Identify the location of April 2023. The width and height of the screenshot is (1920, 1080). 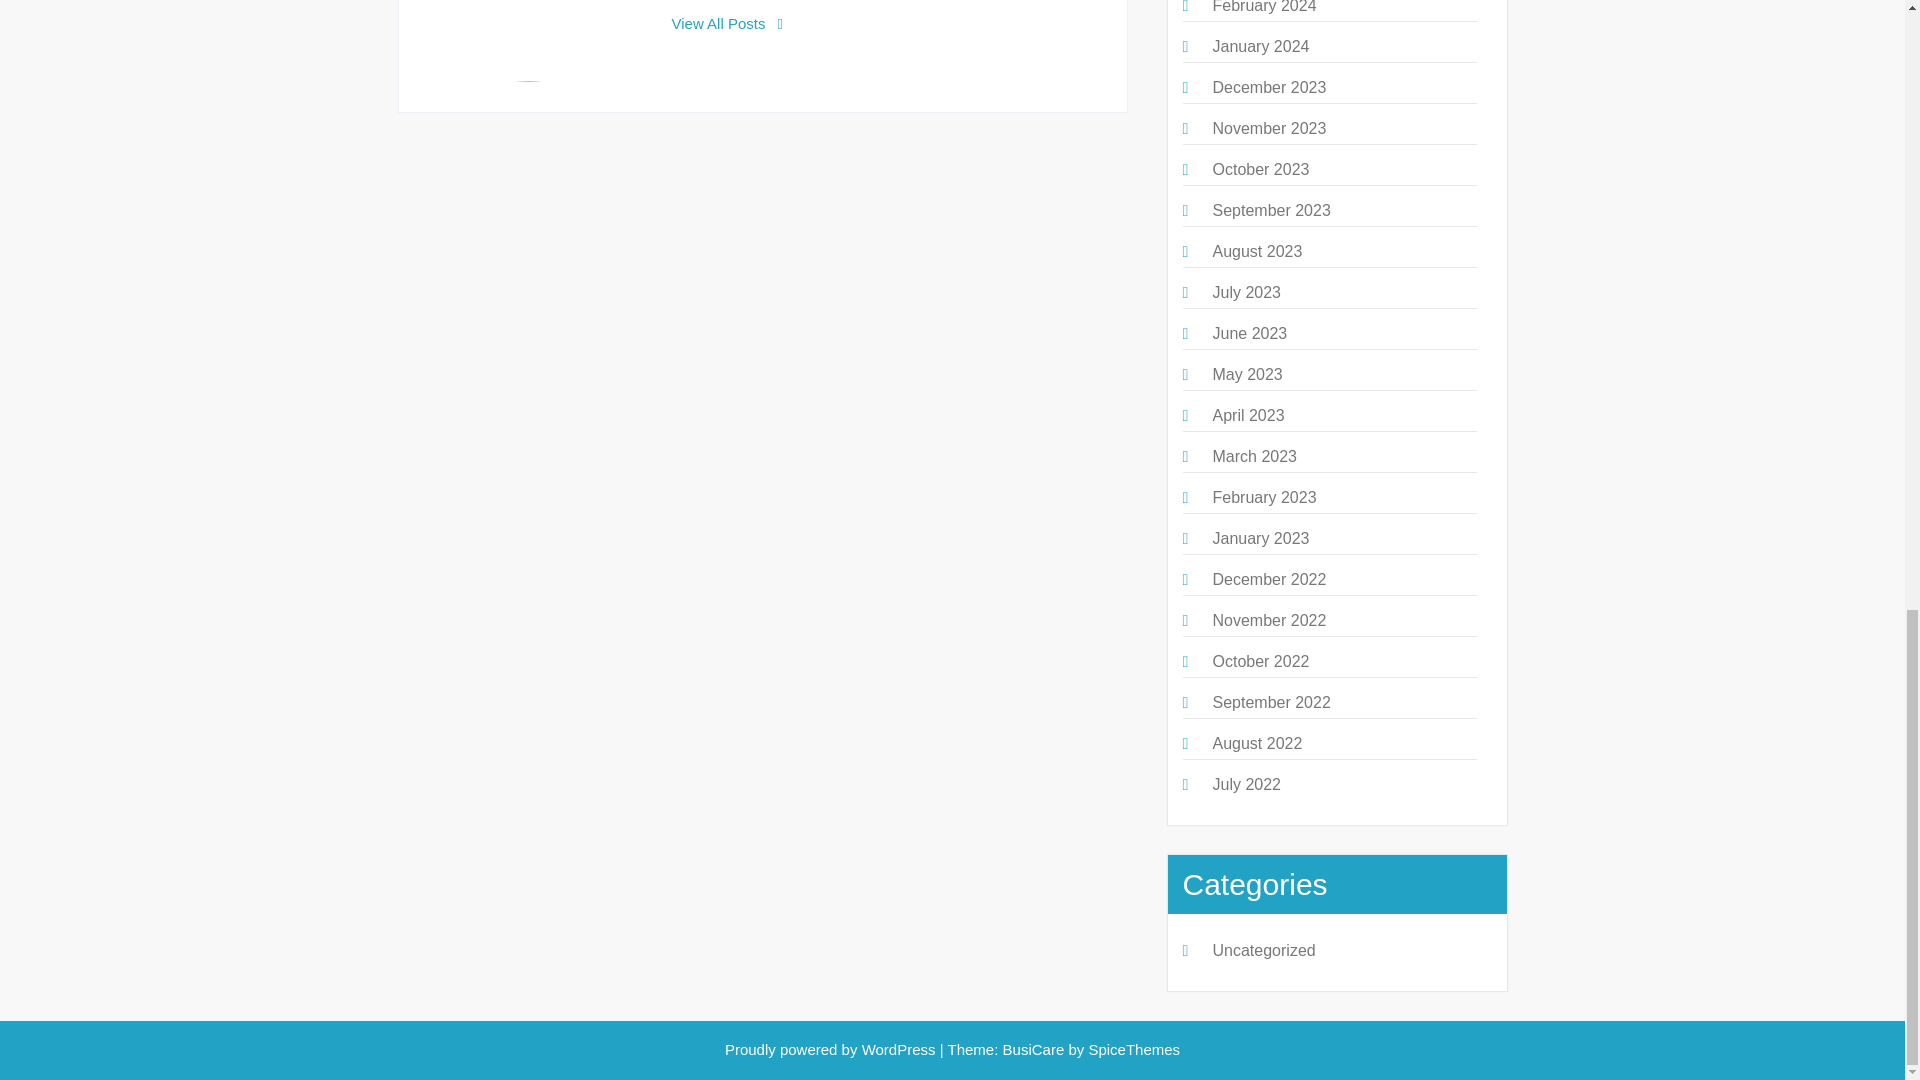
(1248, 416).